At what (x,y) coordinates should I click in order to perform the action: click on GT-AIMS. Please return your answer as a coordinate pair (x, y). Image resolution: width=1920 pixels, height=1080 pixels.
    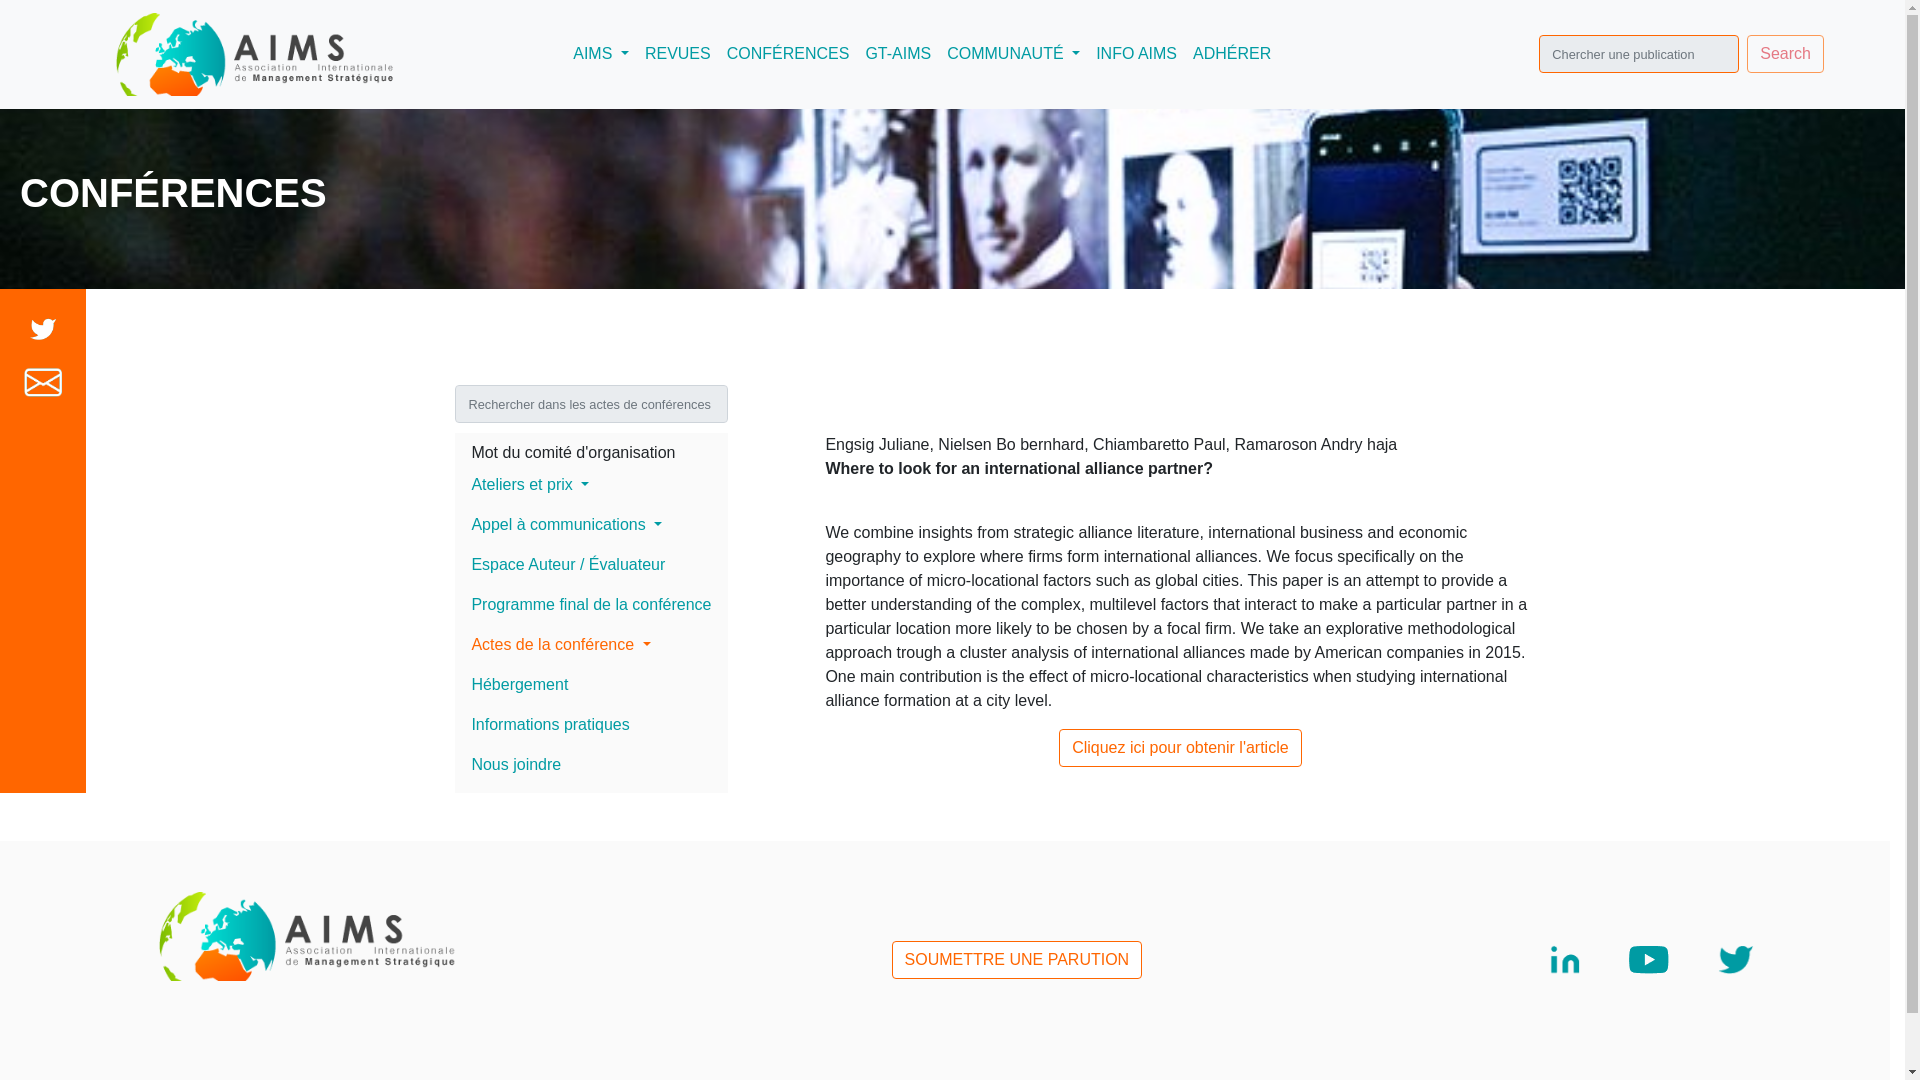
    Looking at the image, I should click on (897, 54).